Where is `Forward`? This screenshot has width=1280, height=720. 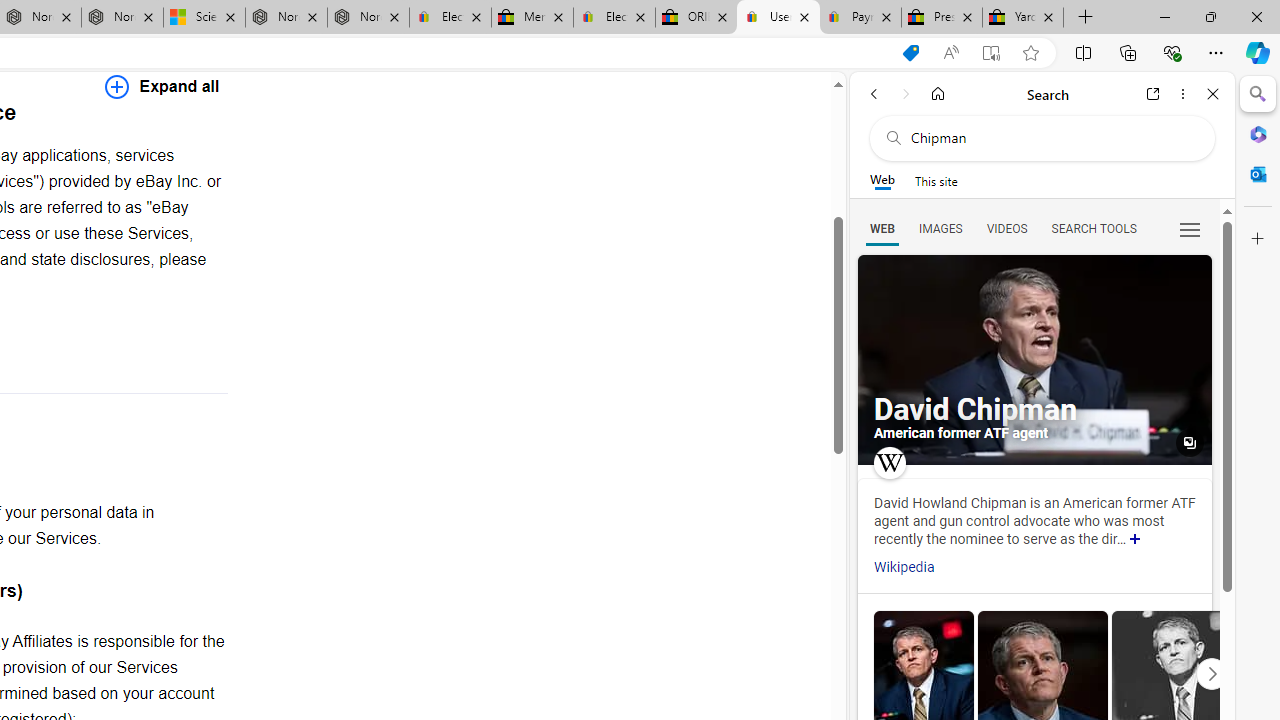
Forward is located at coordinates (906, 94).